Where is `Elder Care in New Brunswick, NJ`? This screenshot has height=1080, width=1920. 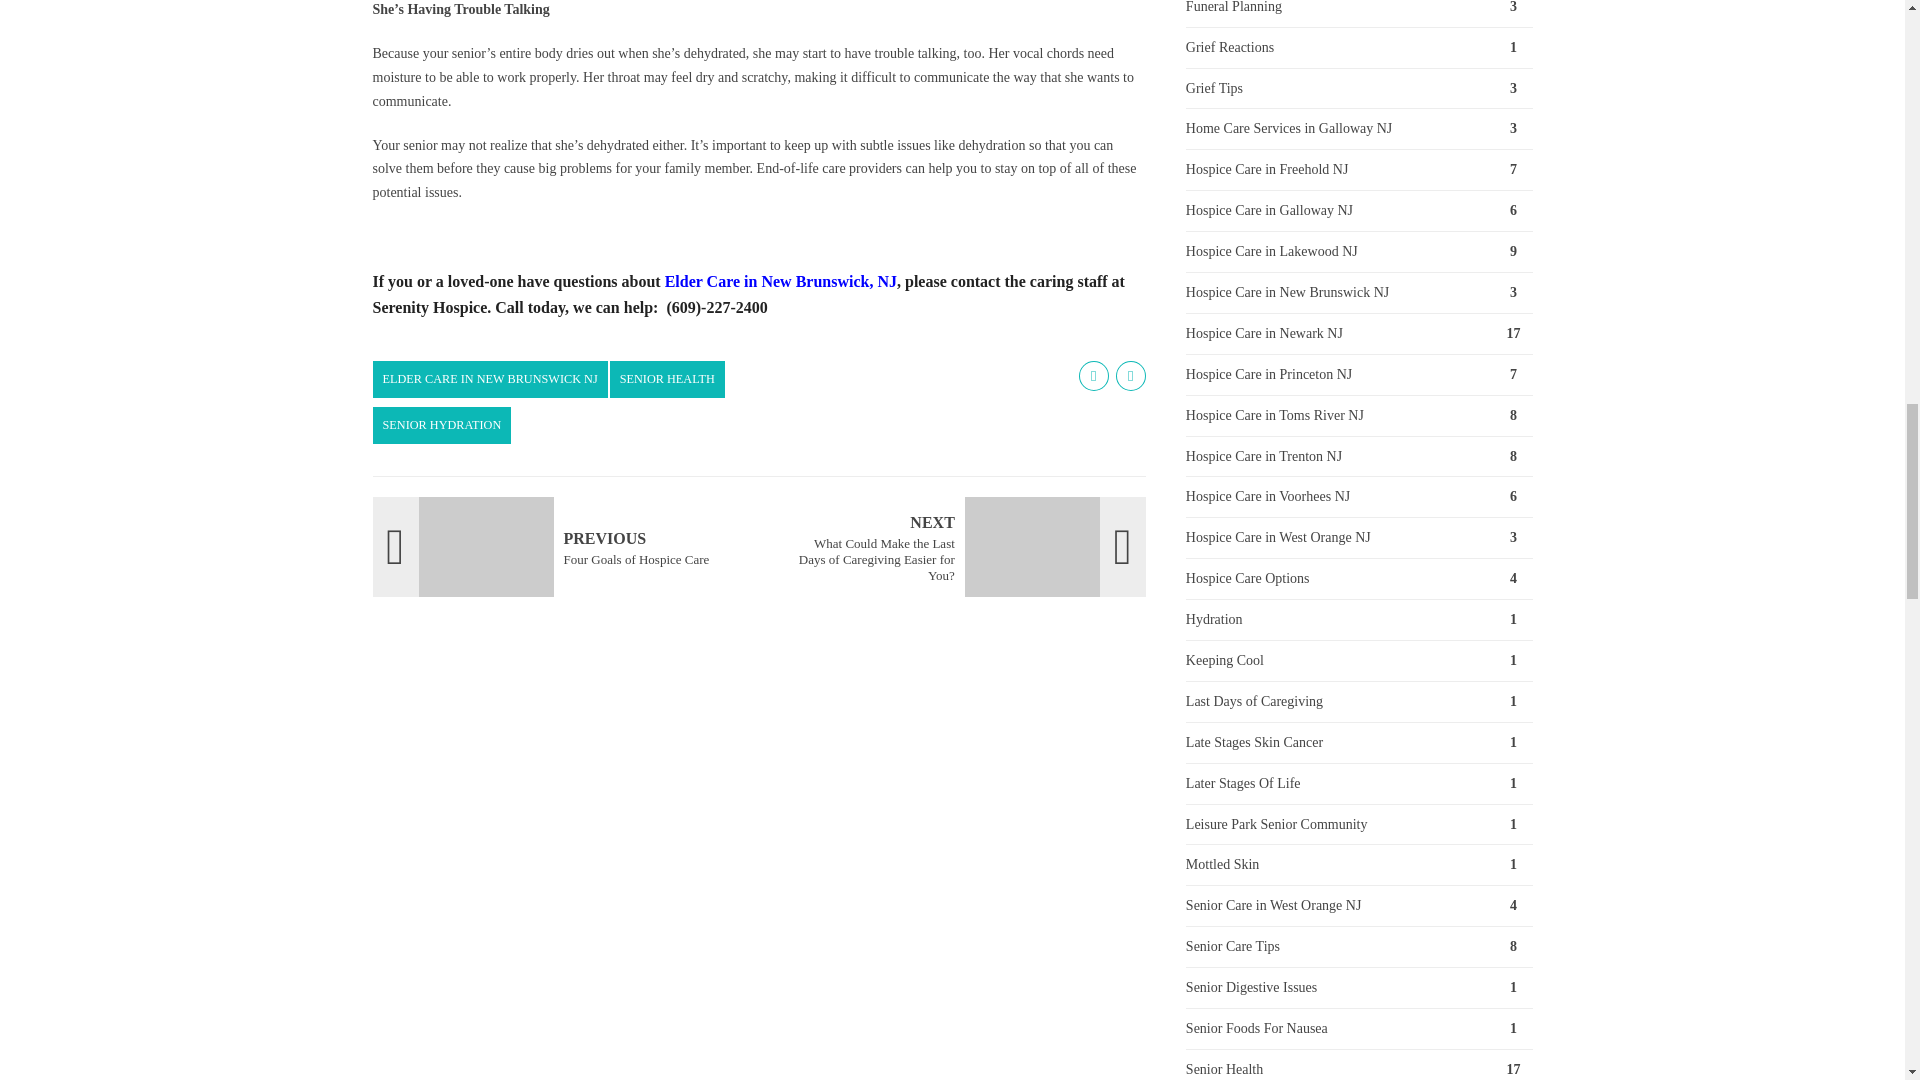 Elder Care in New Brunswick, NJ is located at coordinates (441, 425).